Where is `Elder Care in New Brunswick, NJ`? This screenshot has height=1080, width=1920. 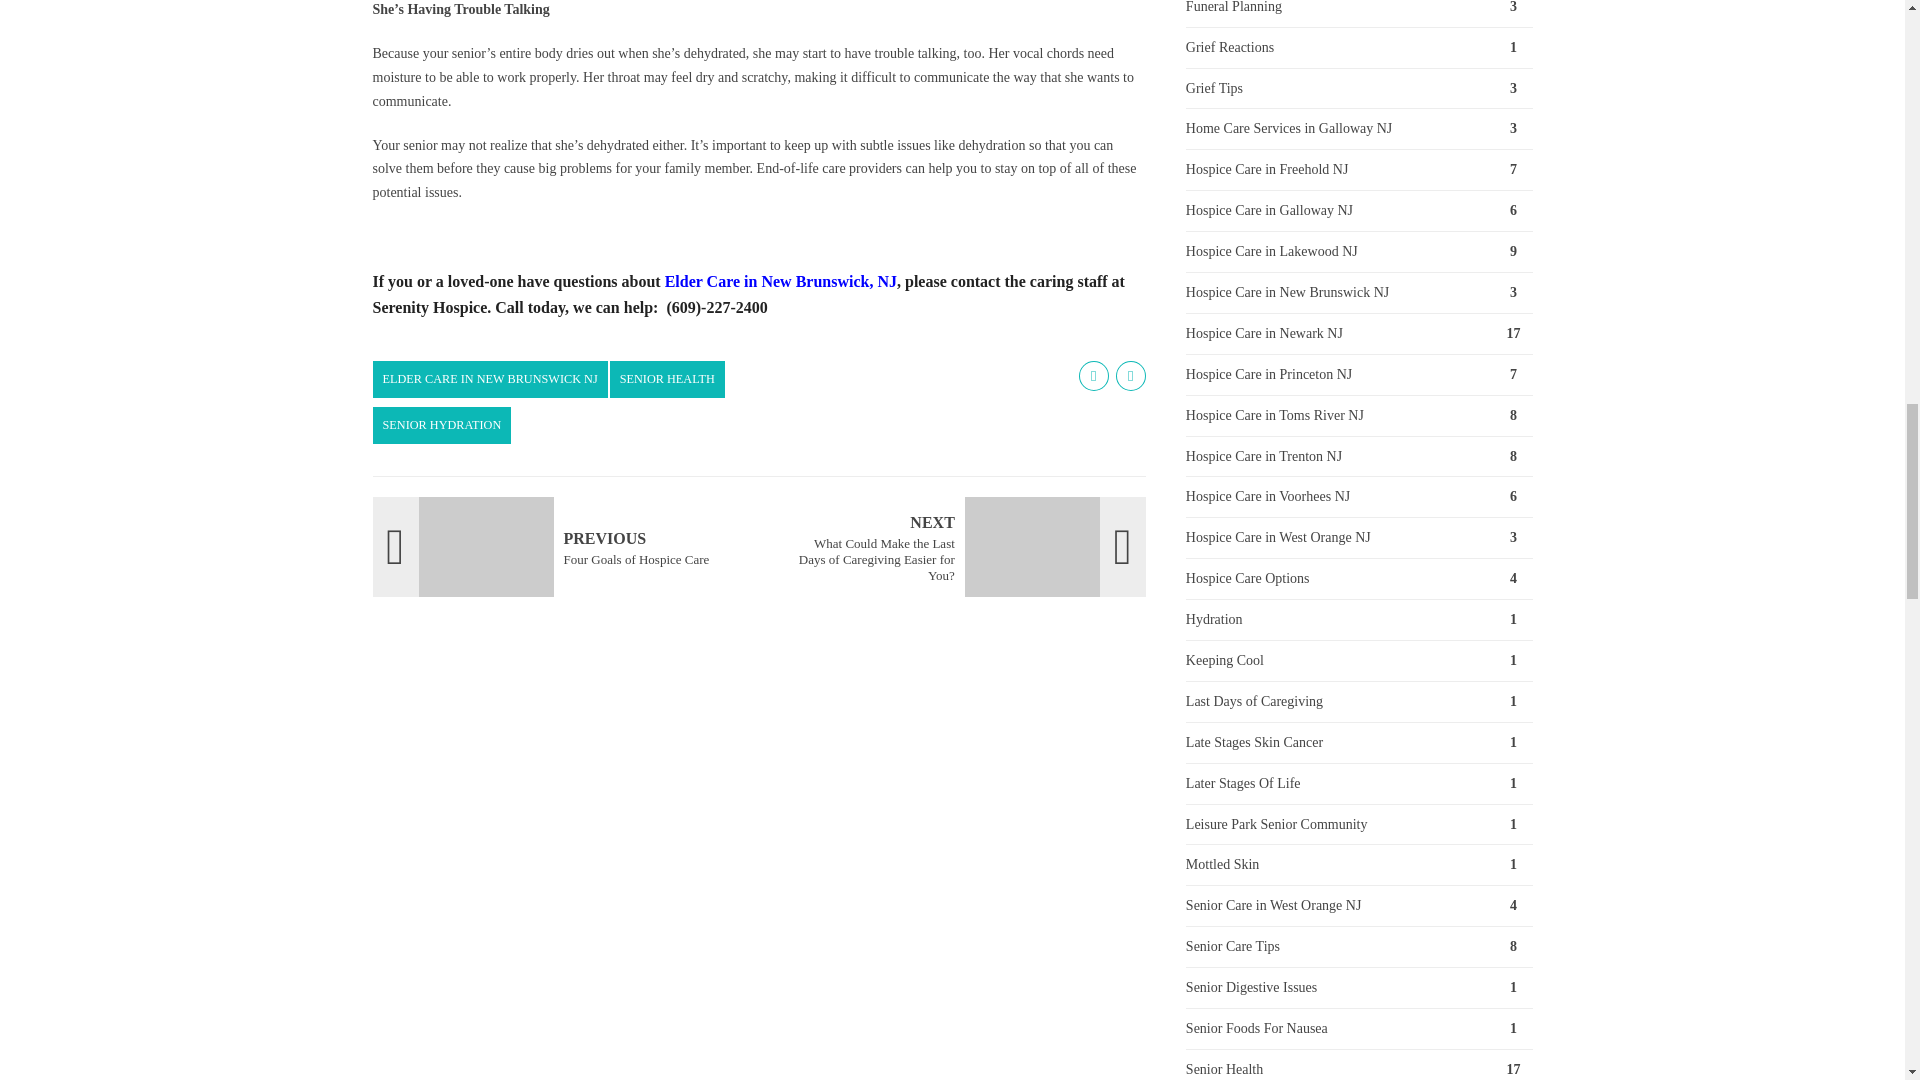 Elder Care in New Brunswick, NJ is located at coordinates (441, 425).